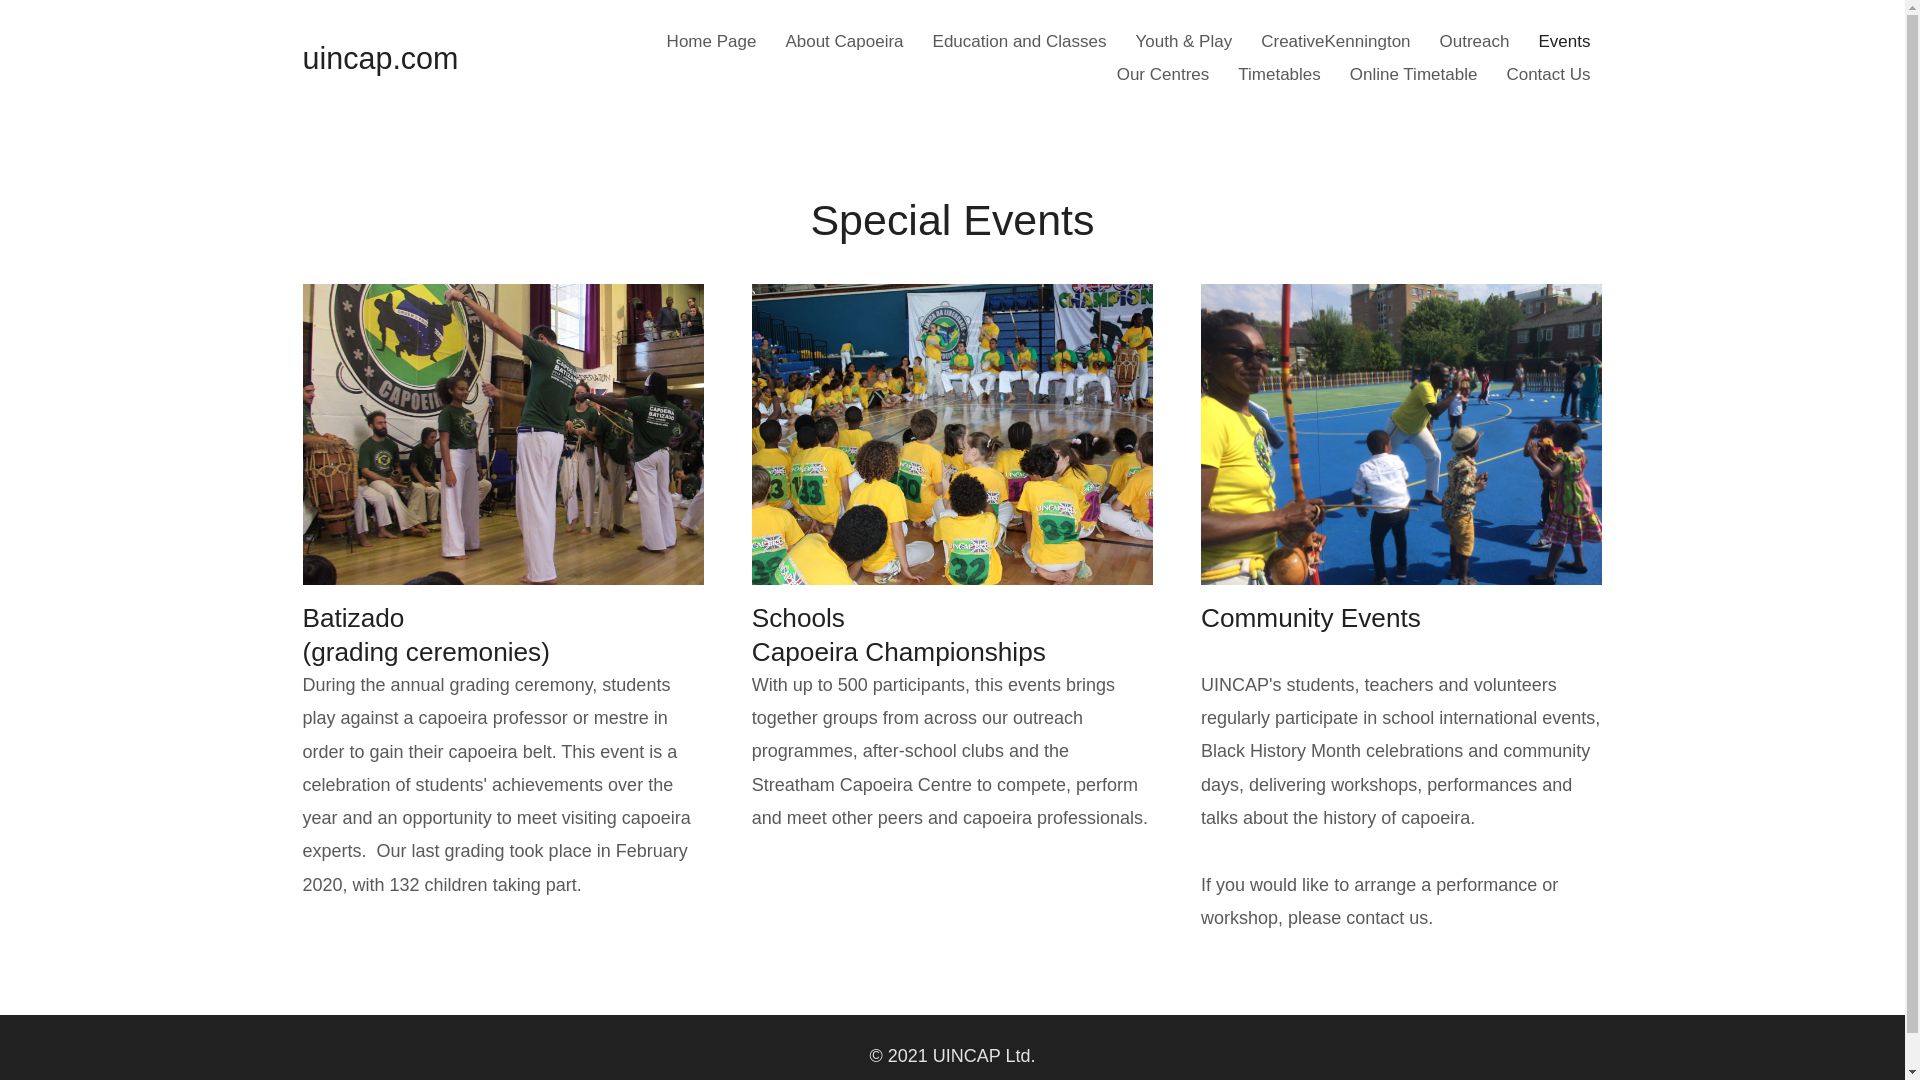 This screenshot has width=1920, height=1080. I want to click on Education and Classes, so click(1020, 41).